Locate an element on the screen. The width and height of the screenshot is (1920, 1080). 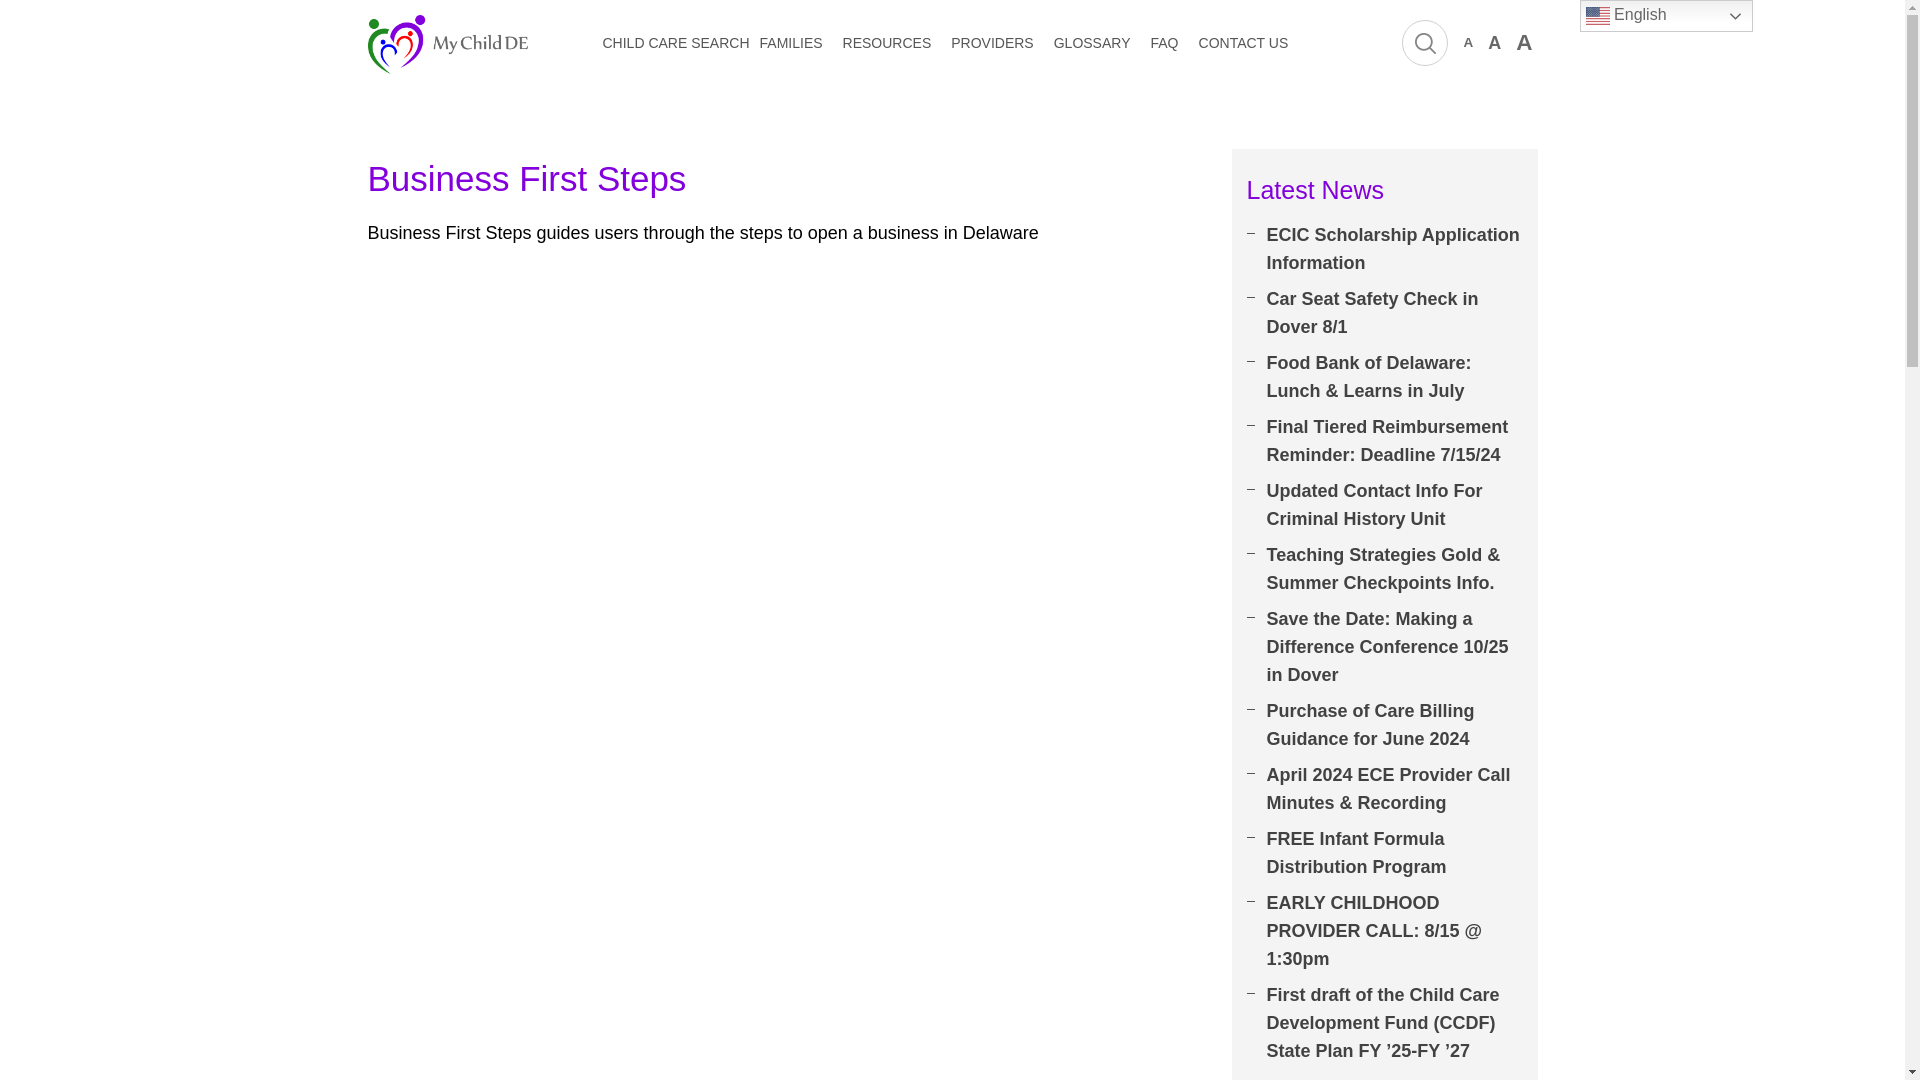
Updated Contact Info For Criminal History Unit is located at coordinates (1384, 509).